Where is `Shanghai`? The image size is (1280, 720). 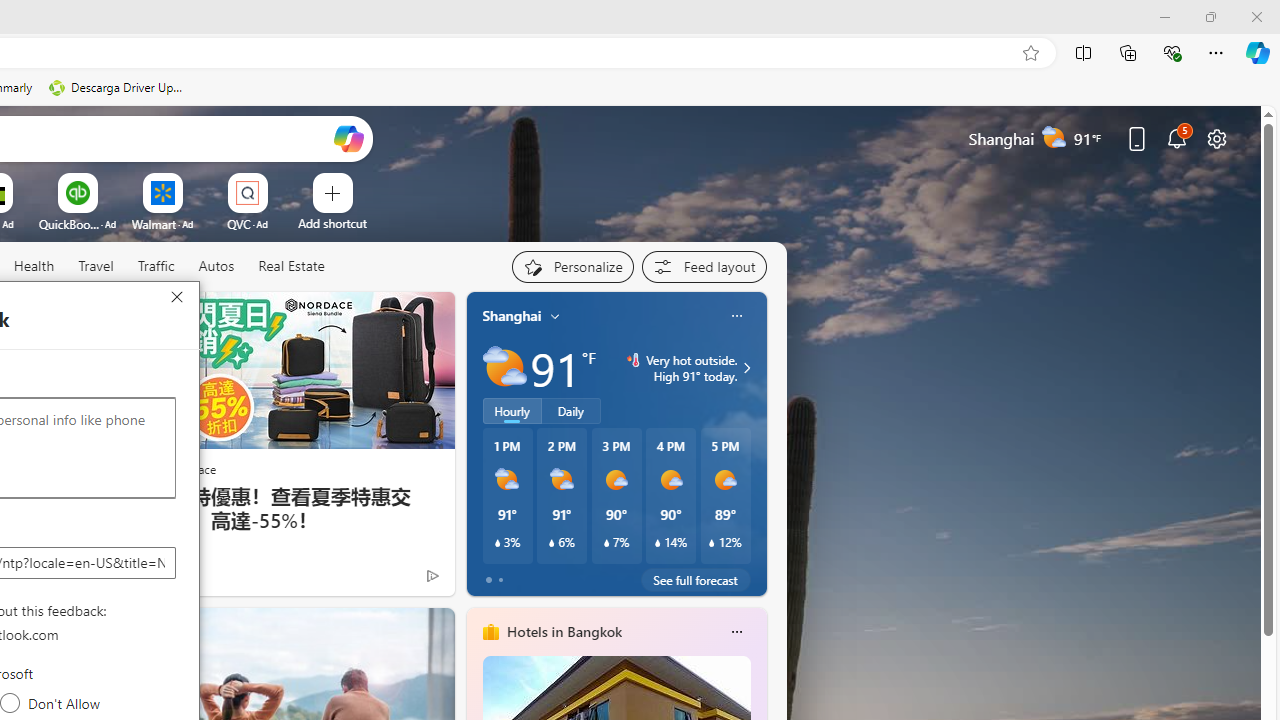
Shanghai is located at coordinates (512, 315).